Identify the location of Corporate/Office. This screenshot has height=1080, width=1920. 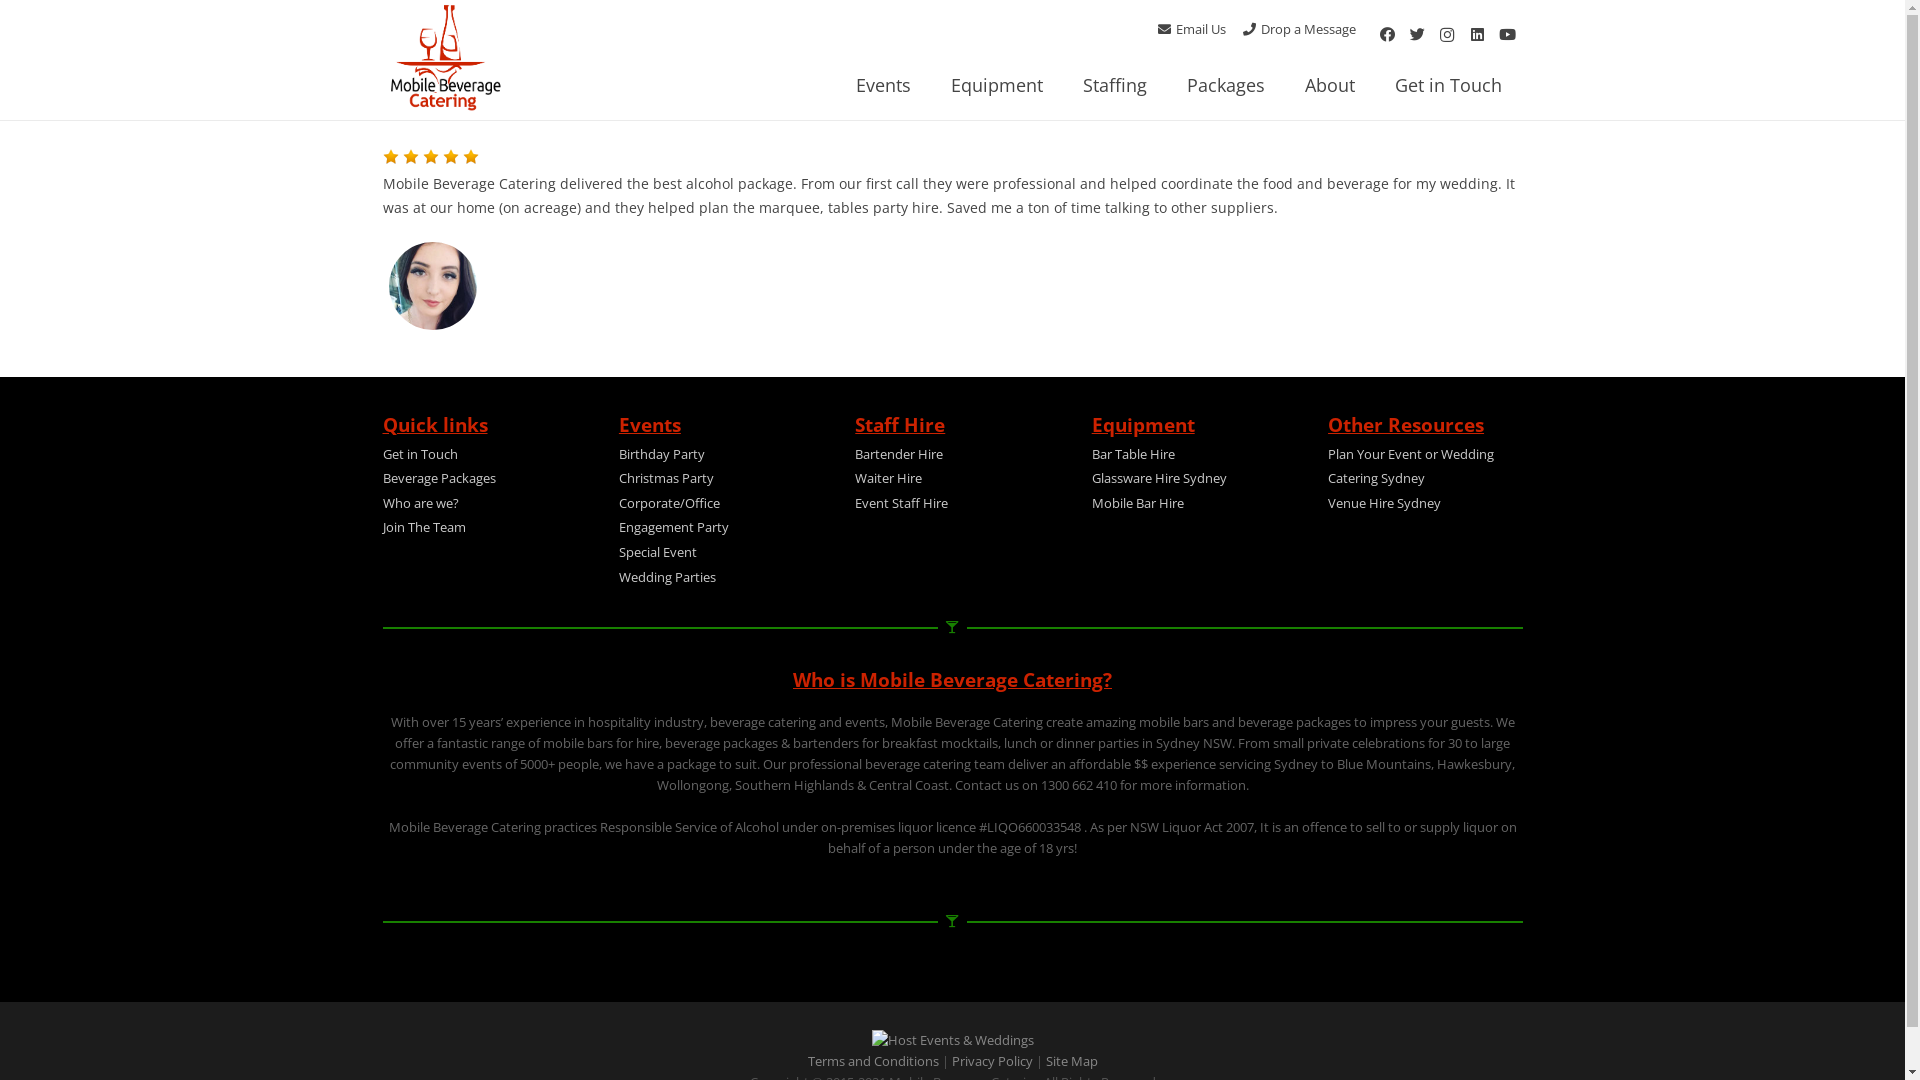
(670, 504).